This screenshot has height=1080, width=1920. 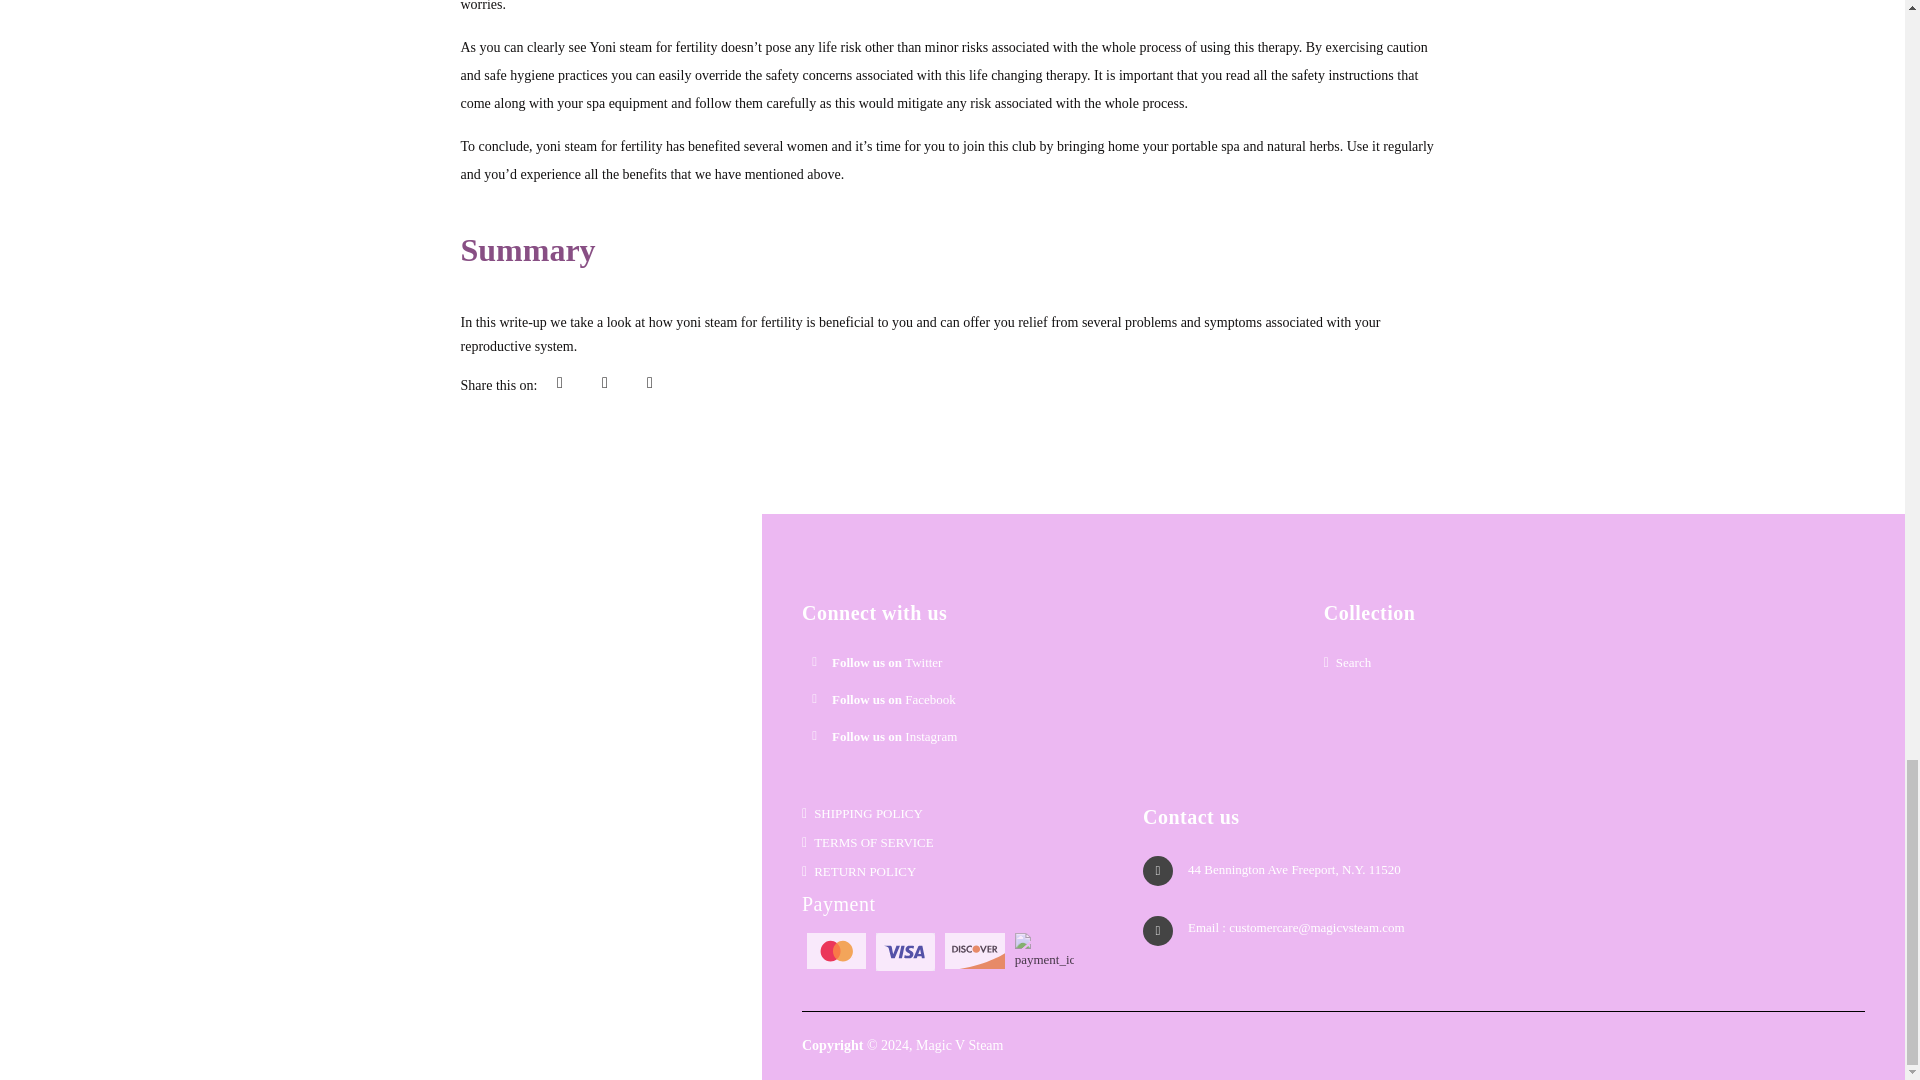 What do you see at coordinates (886, 662) in the screenshot?
I see `Twitter` at bounding box center [886, 662].